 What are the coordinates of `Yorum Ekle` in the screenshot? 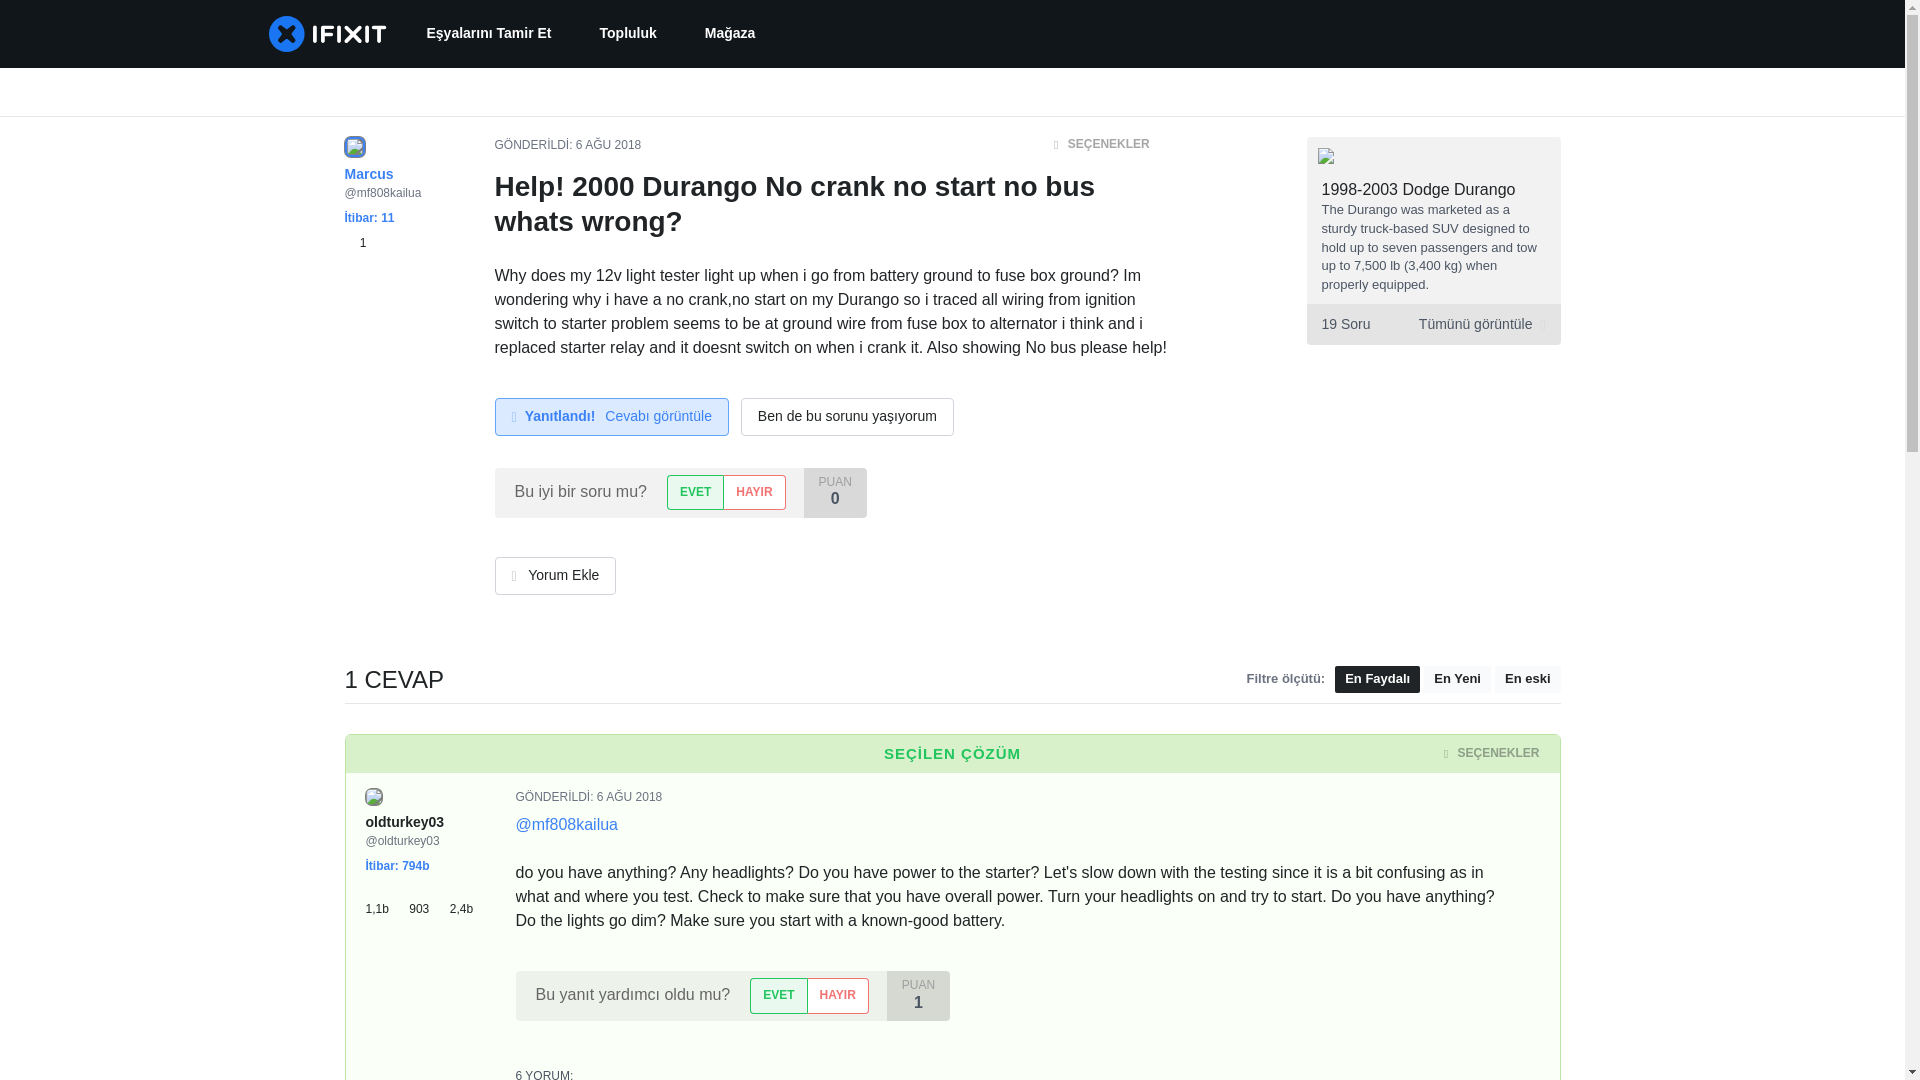 It's located at (554, 576).